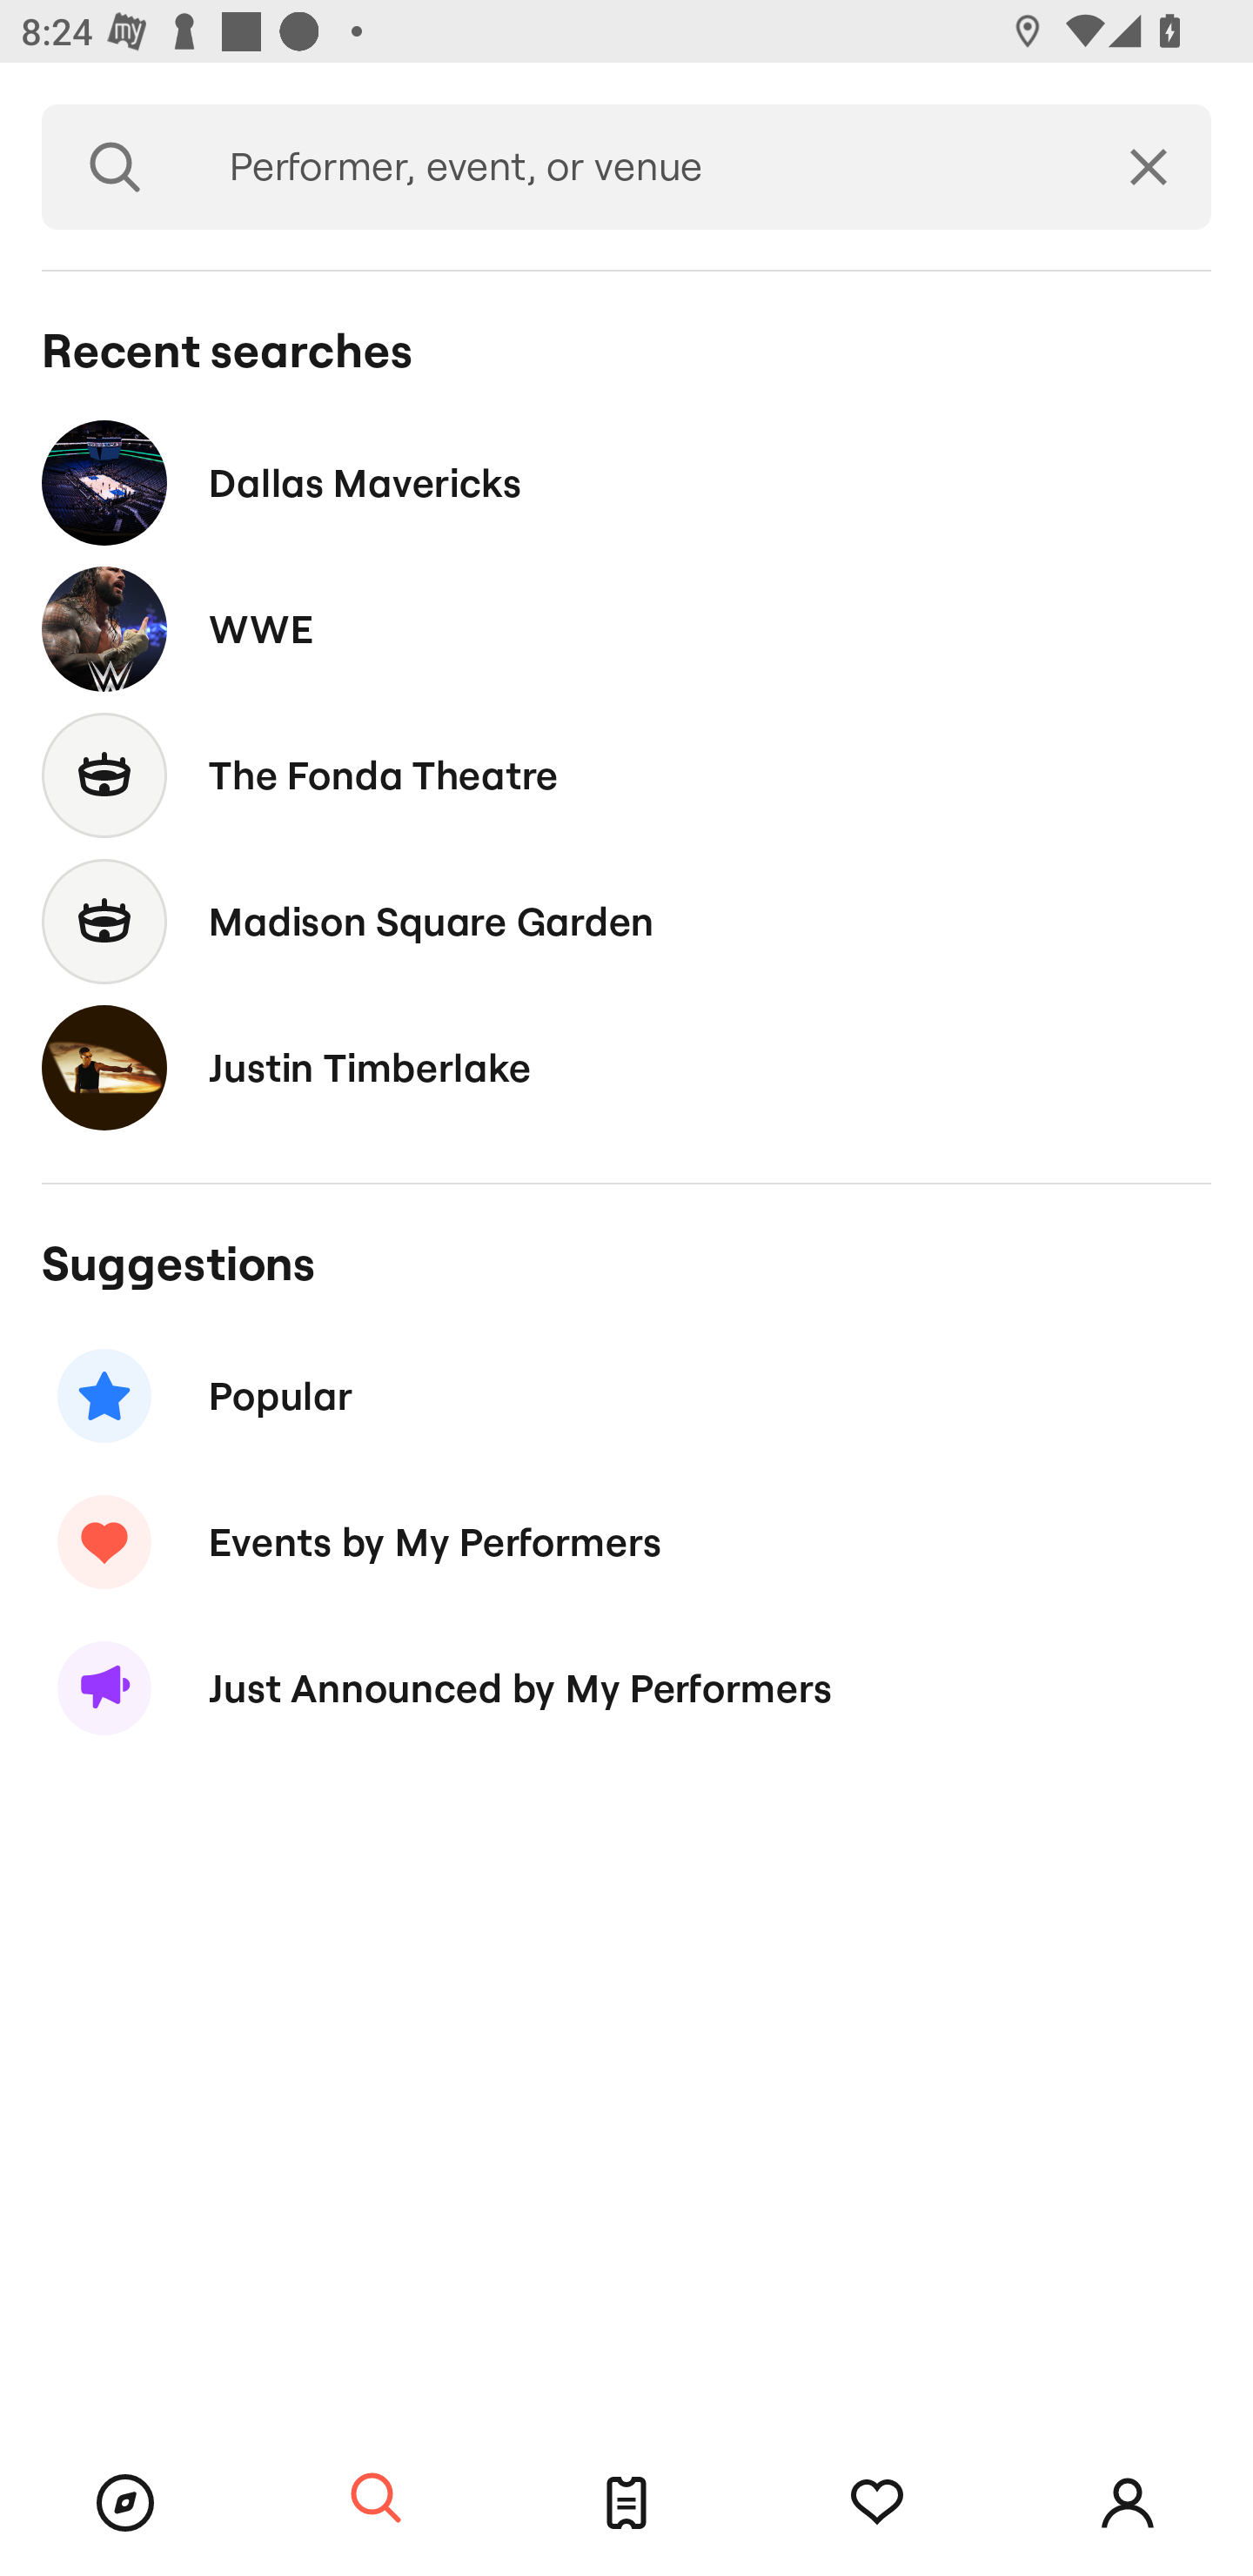 Image resolution: width=1253 pixels, height=2576 pixels. Describe the element at coordinates (125, 2503) in the screenshot. I see `Browse` at that location.